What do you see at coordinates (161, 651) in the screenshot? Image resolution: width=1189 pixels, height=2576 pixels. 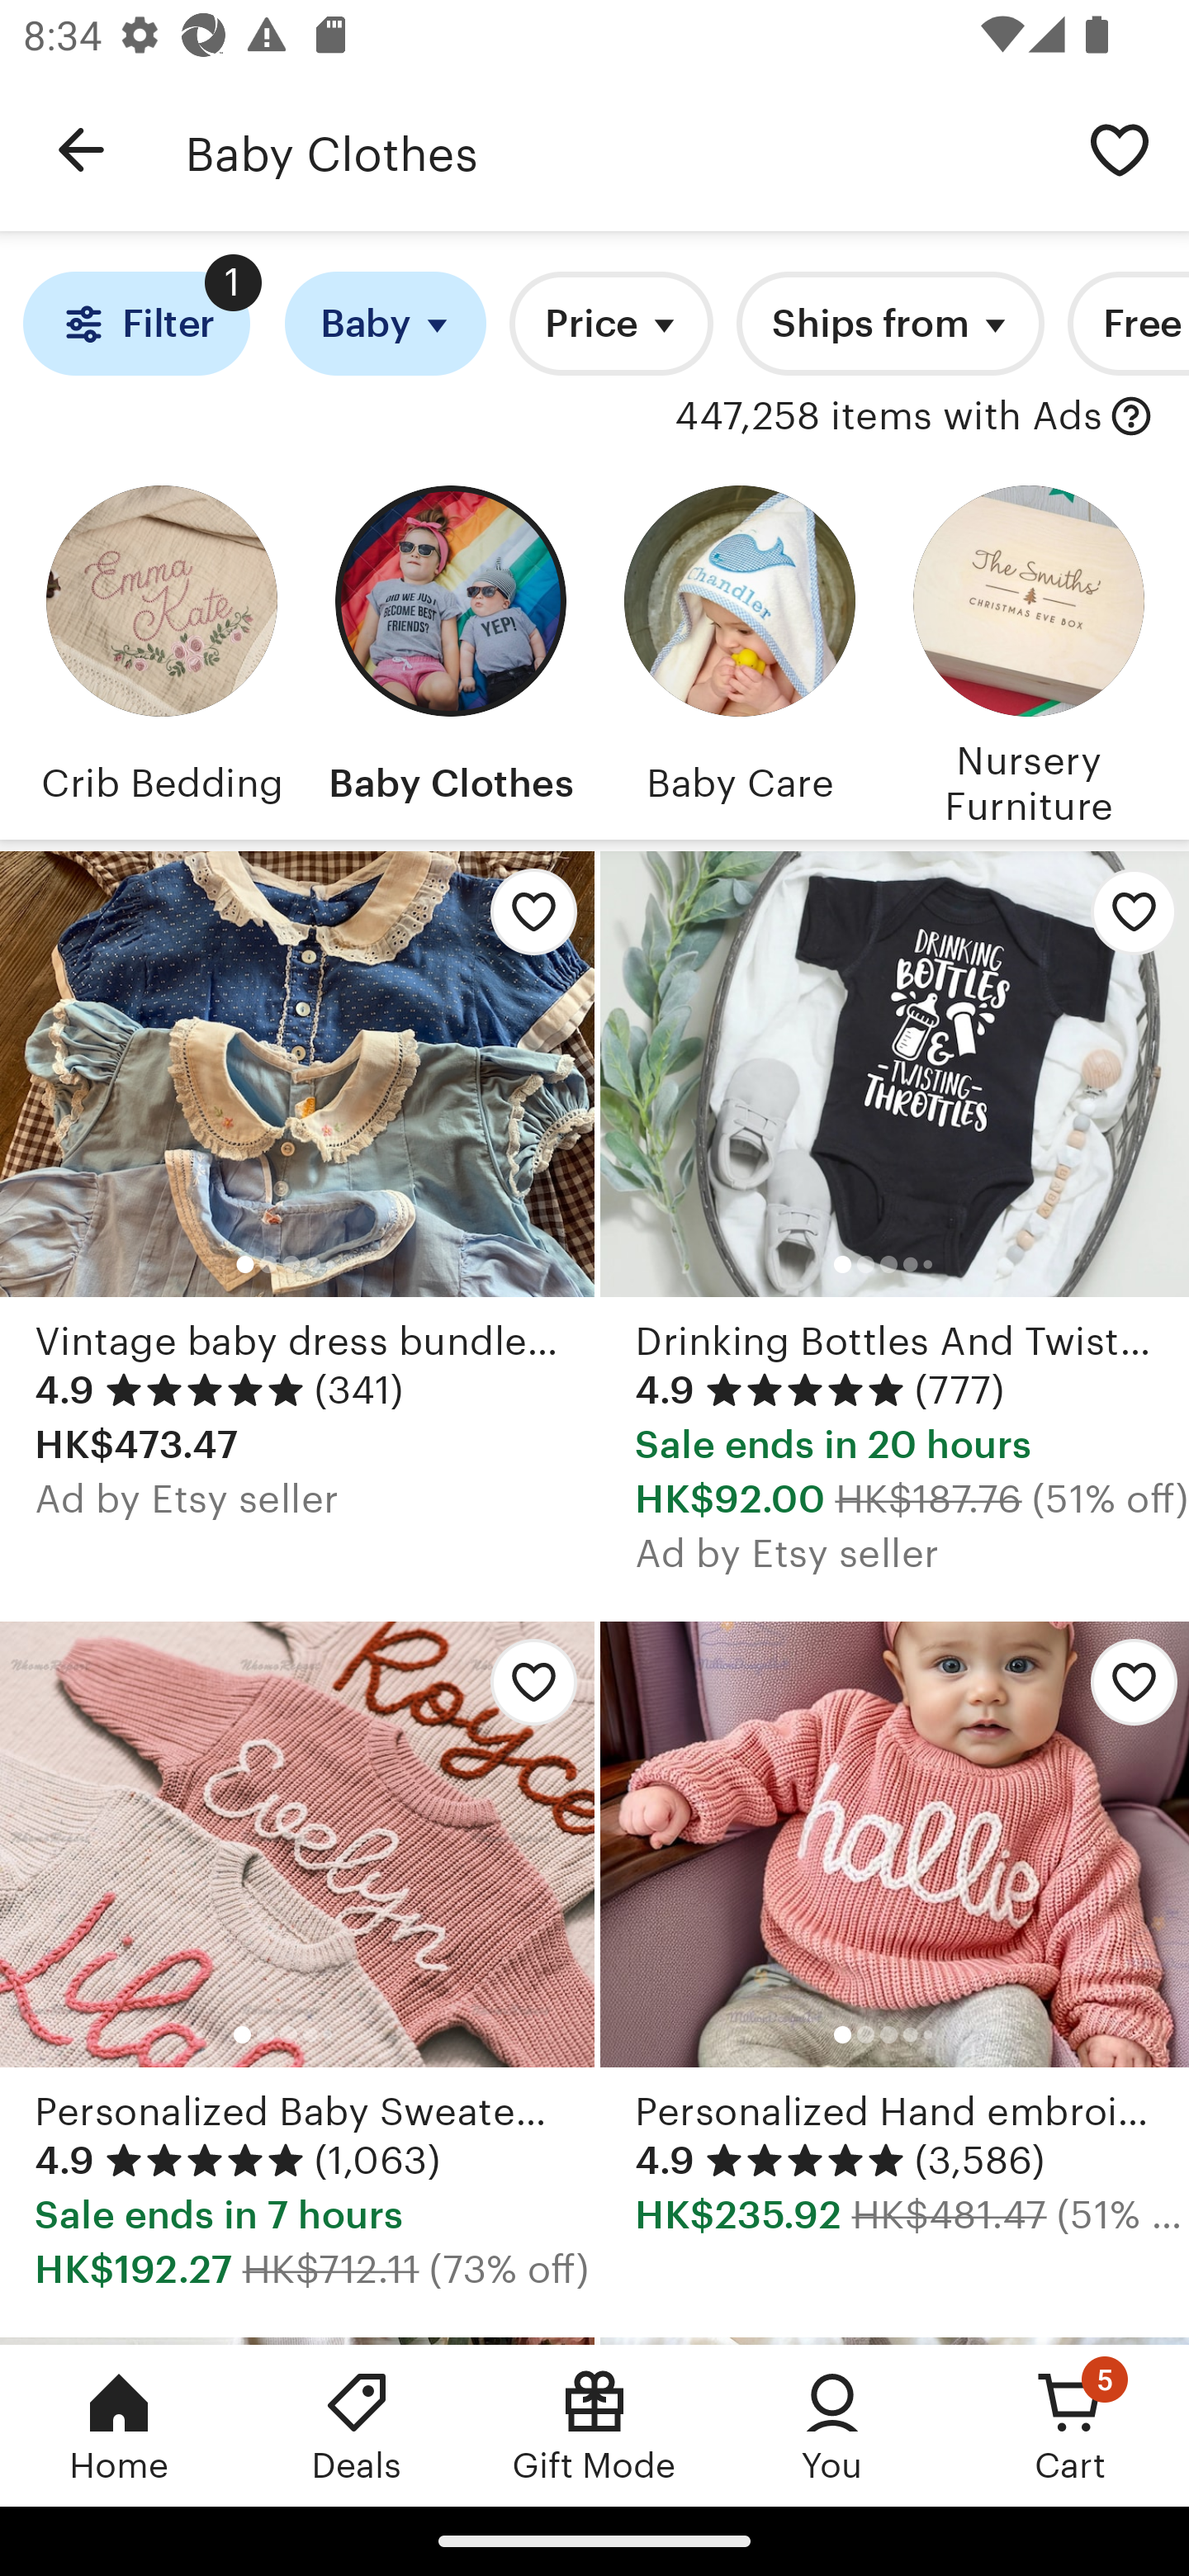 I see `Crib Bedding` at bounding box center [161, 651].